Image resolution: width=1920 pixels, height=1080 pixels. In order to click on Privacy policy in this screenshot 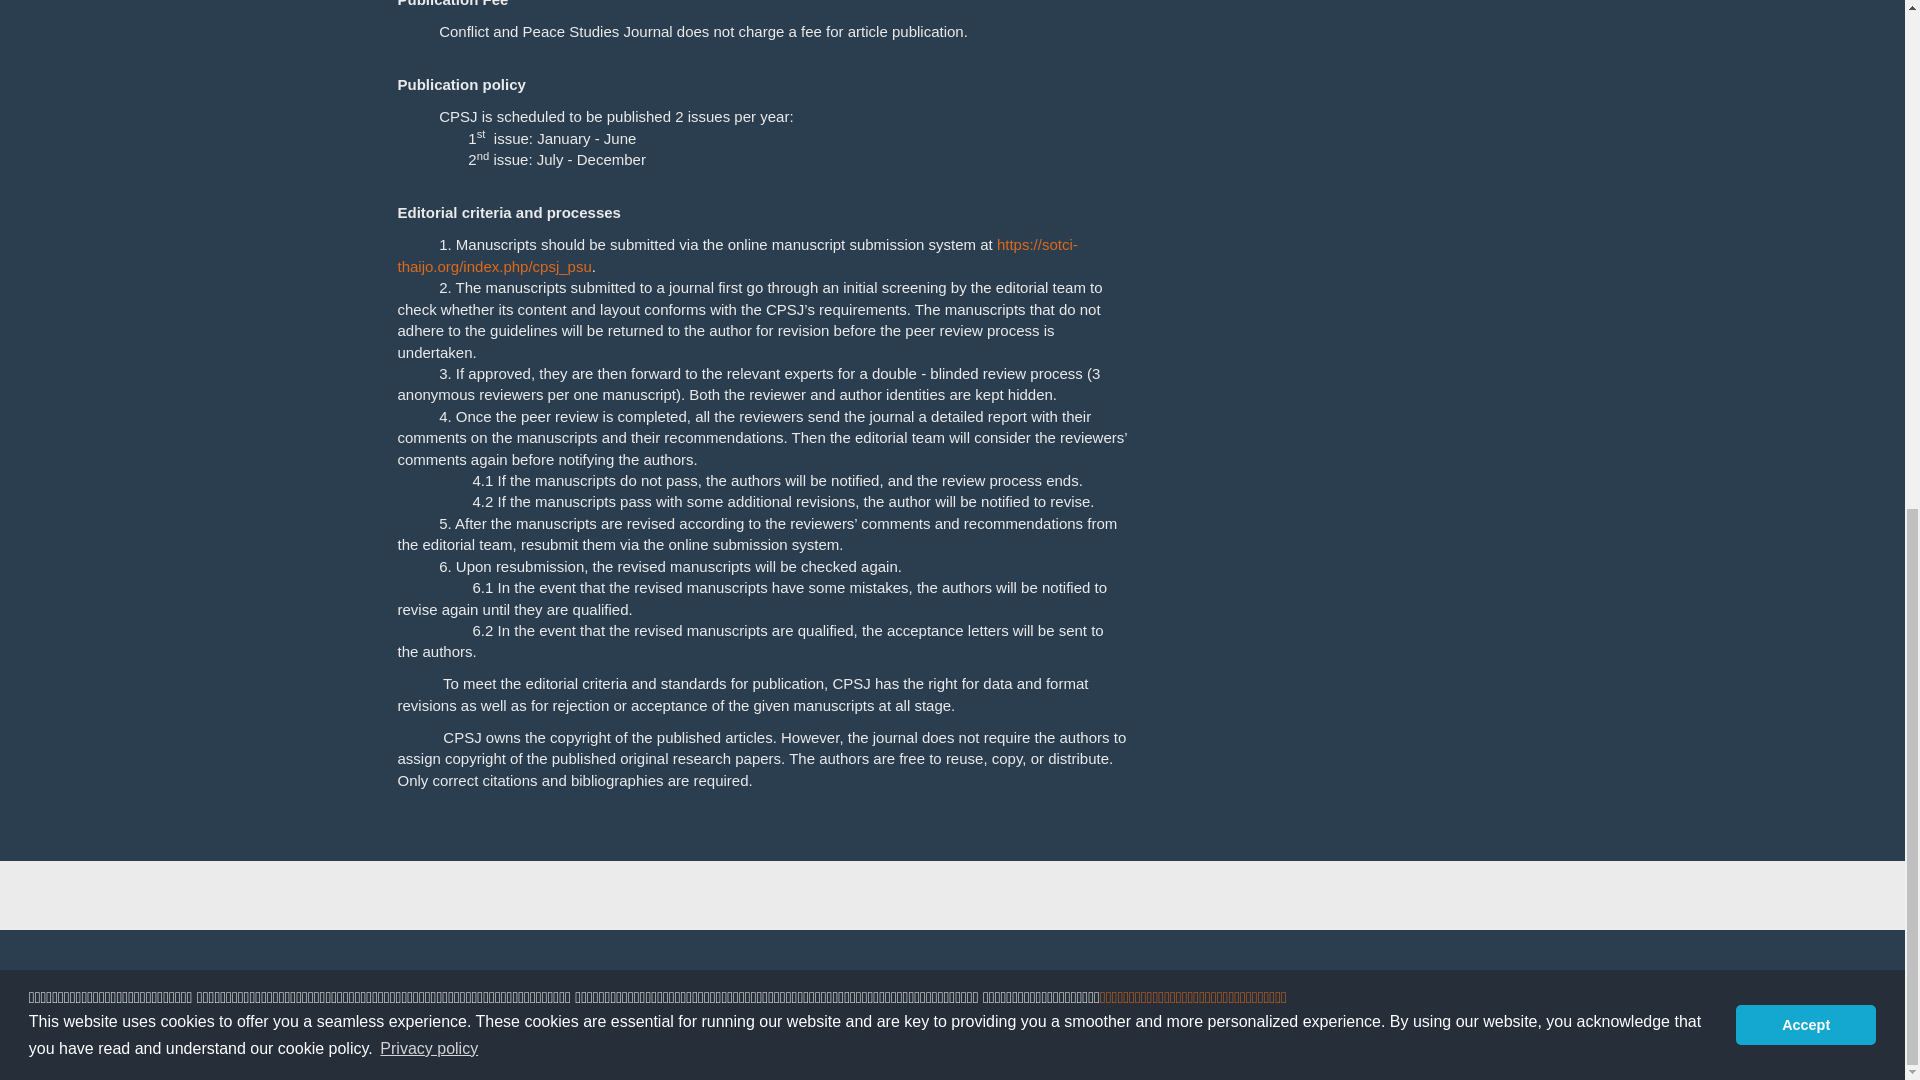, I will do `click(1798, 113)`.